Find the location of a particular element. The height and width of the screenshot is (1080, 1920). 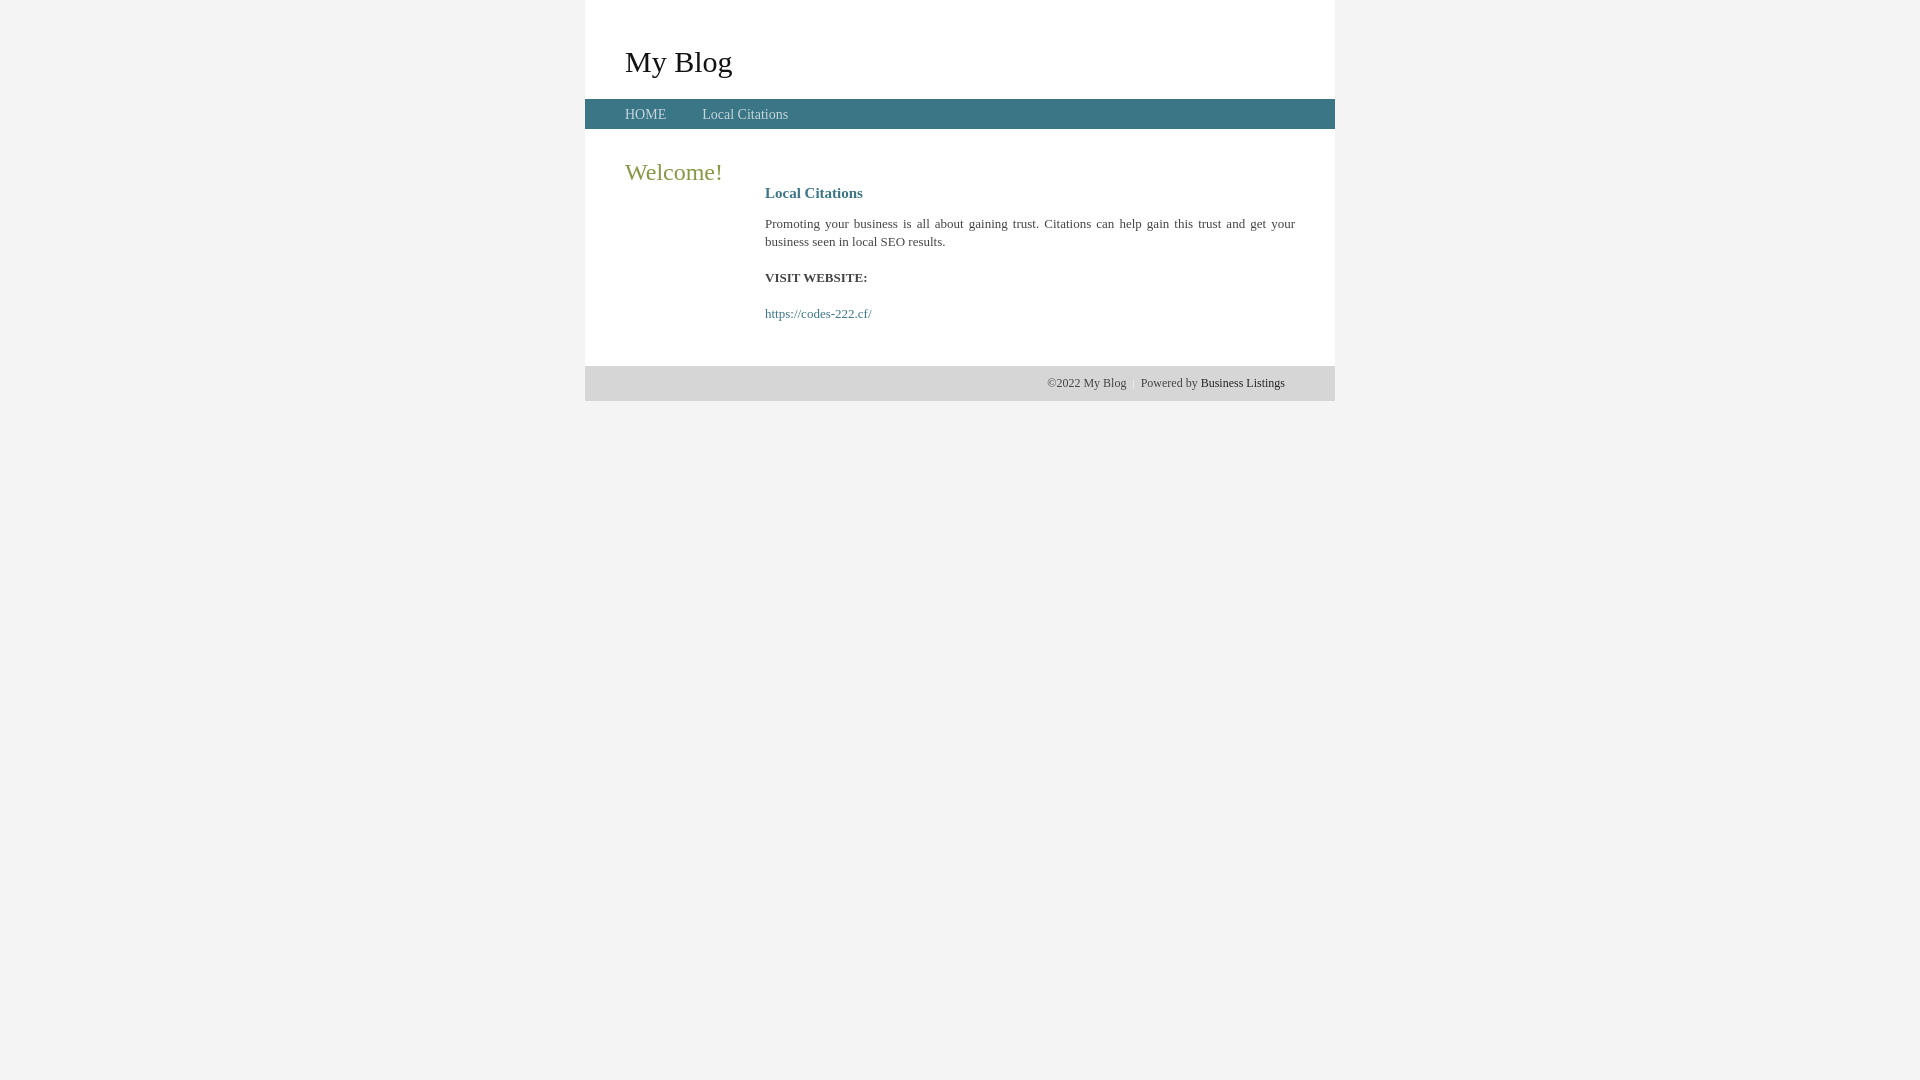

HOME is located at coordinates (646, 114).